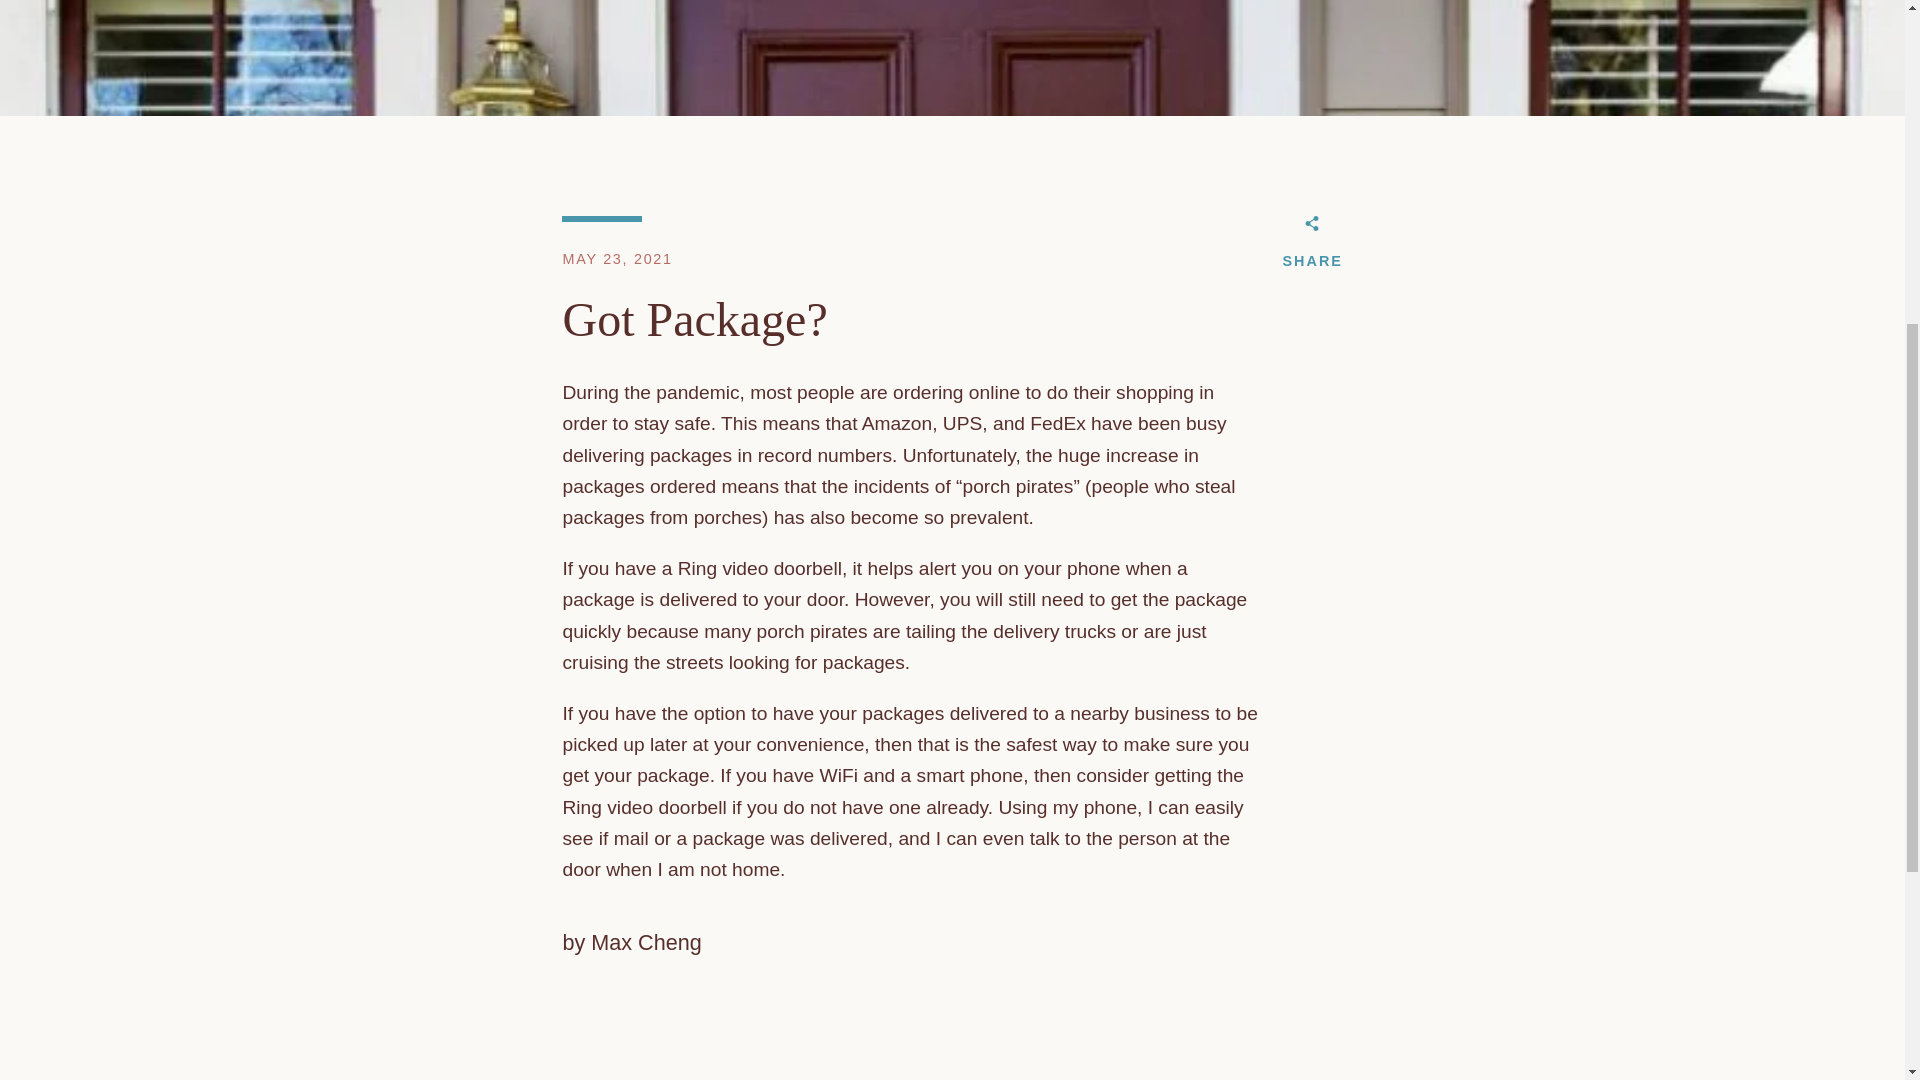  What do you see at coordinates (491, 399) in the screenshot?
I see `countryclubpark on Facebook` at bounding box center [491, 399].